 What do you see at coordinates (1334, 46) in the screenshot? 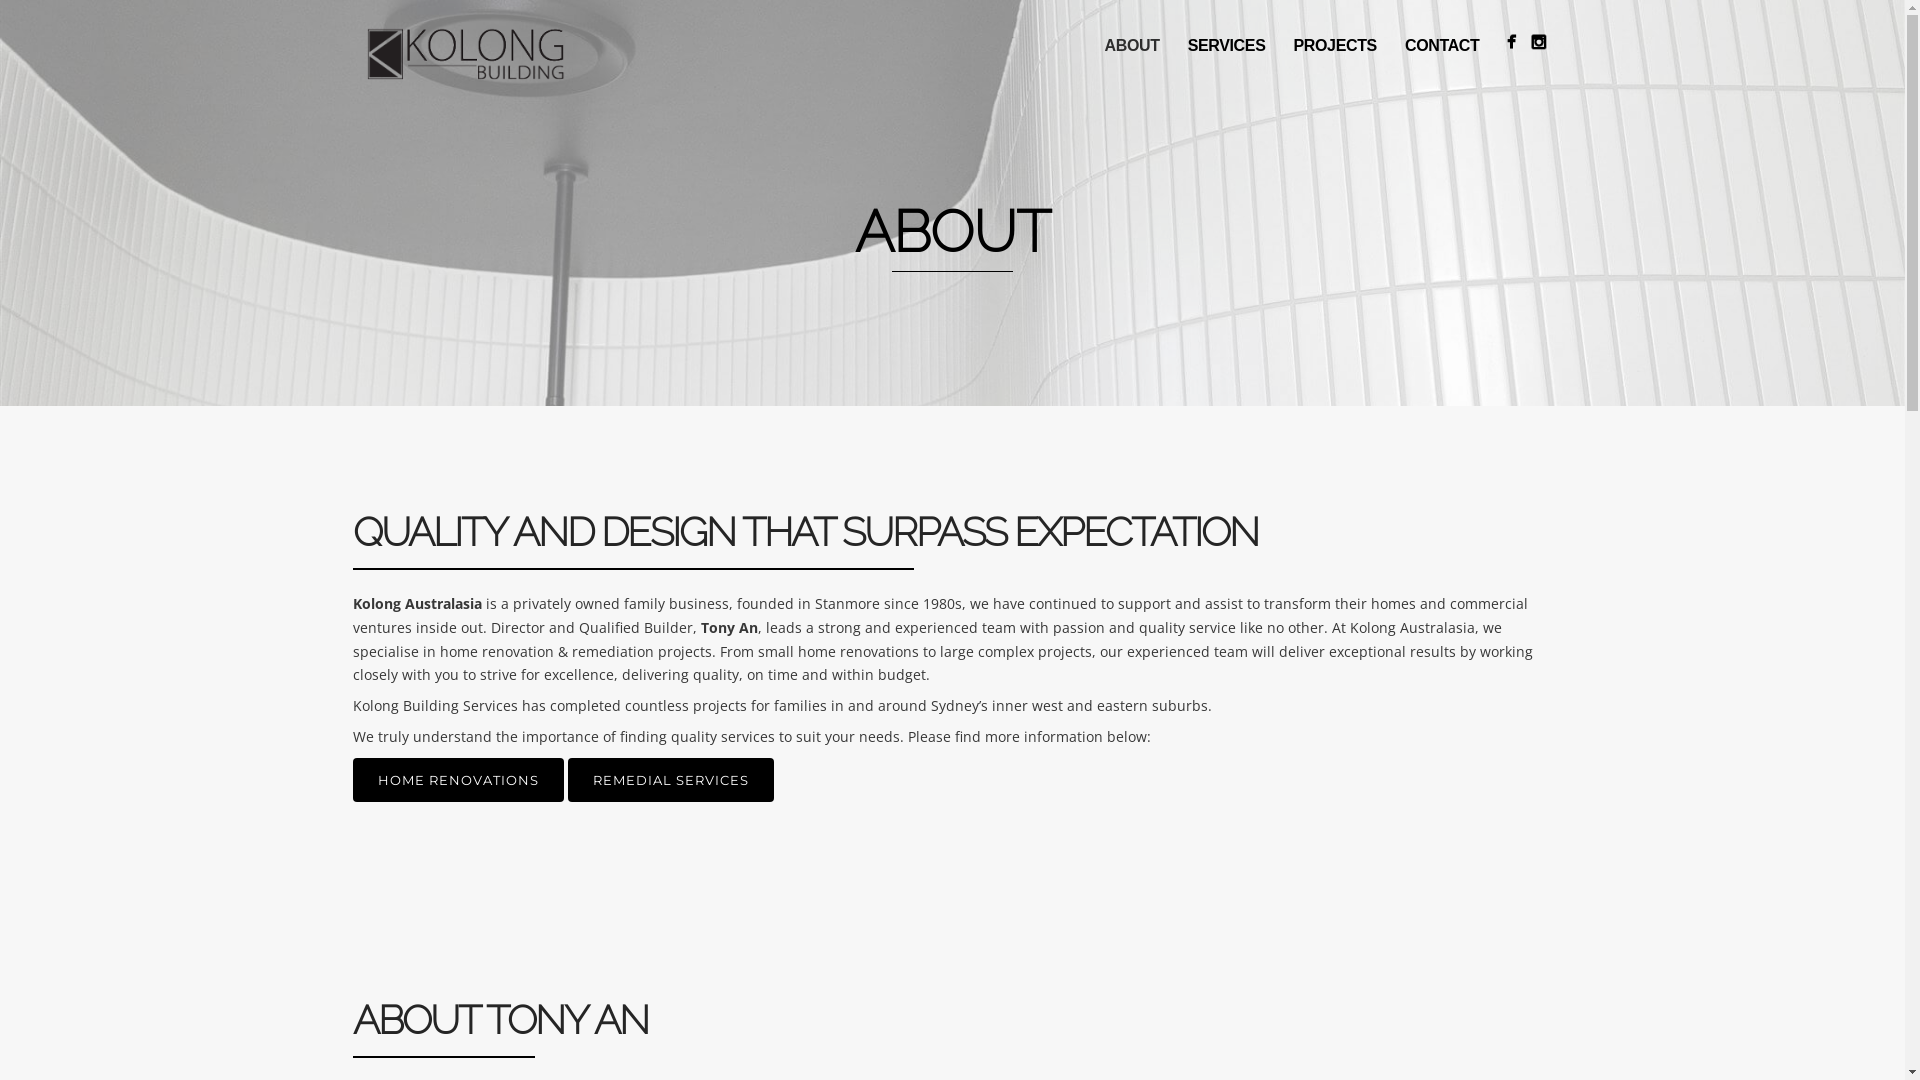
I see `PROJECTS` at bounding box center [1334, 46].